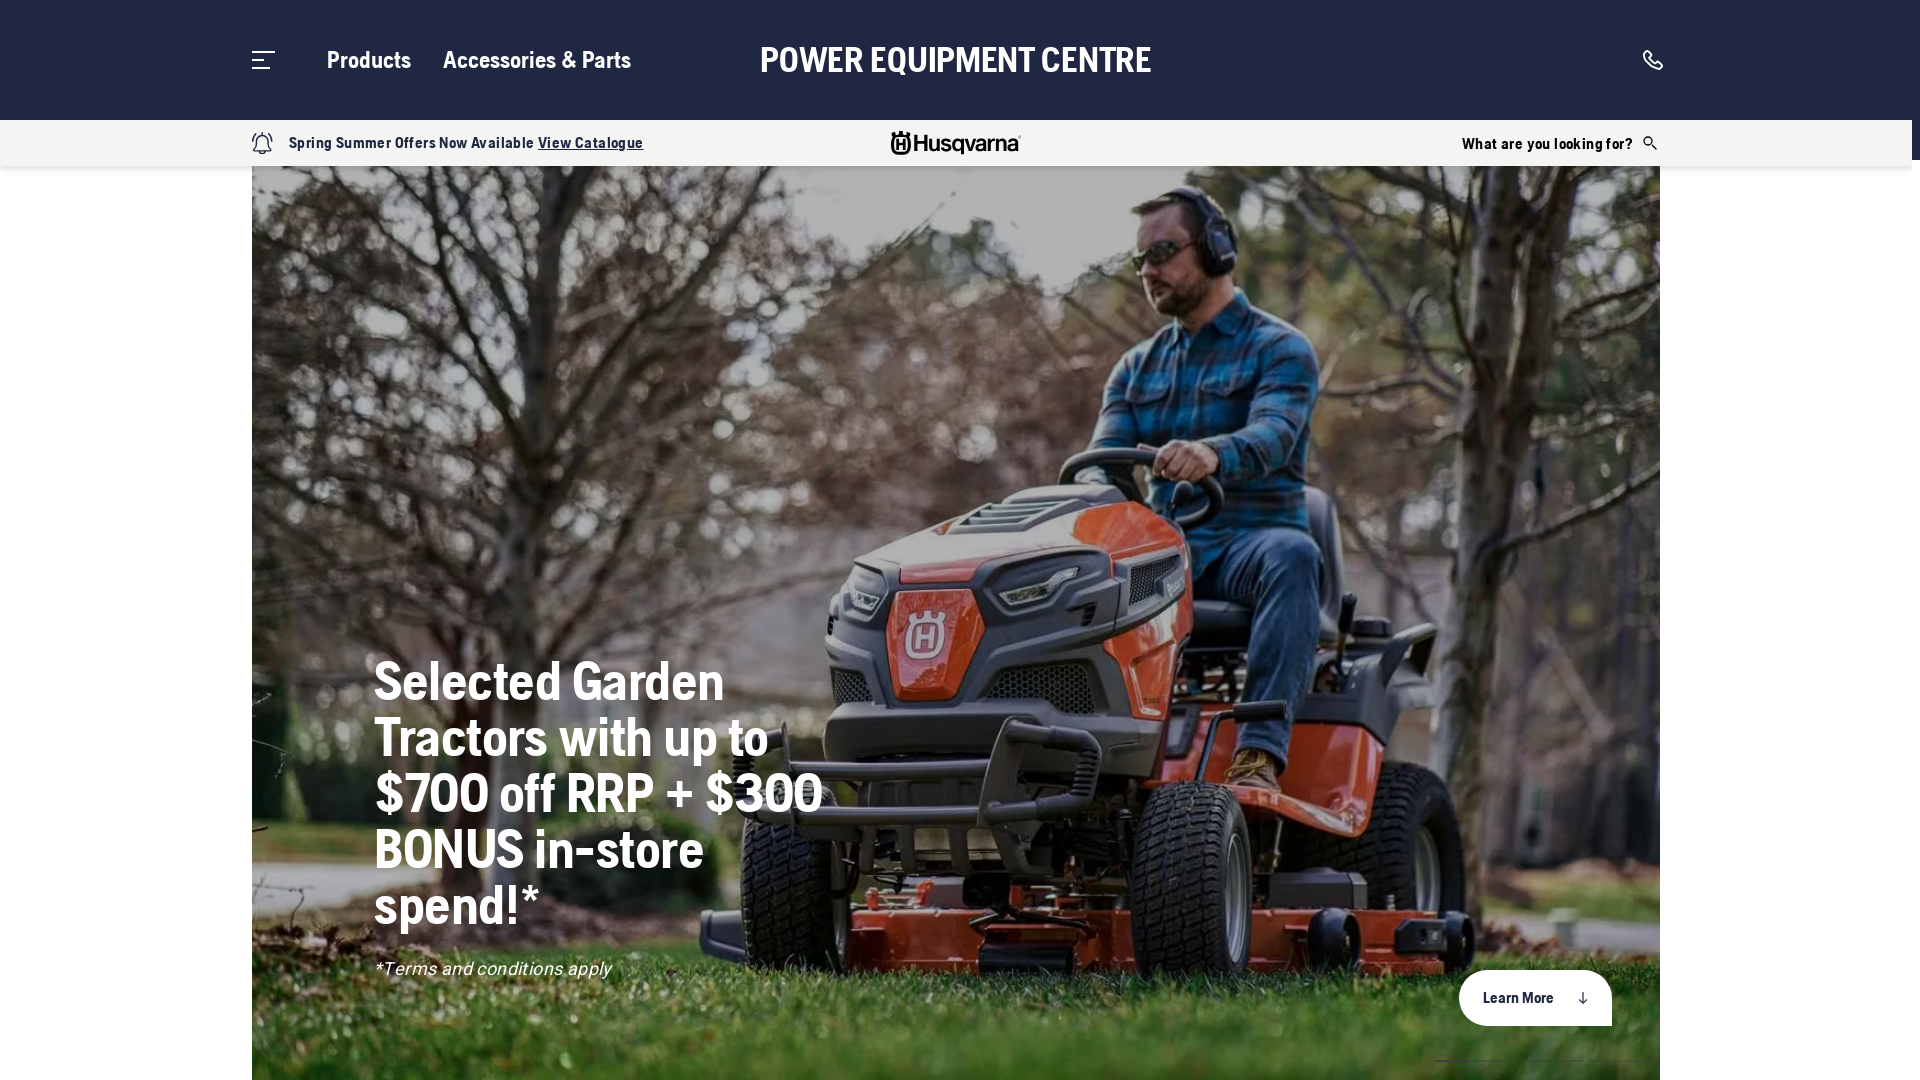 Image resolution: width=1920 pixels, height=1080 pixels. I want to click on Learn More, so click(1536, 998).